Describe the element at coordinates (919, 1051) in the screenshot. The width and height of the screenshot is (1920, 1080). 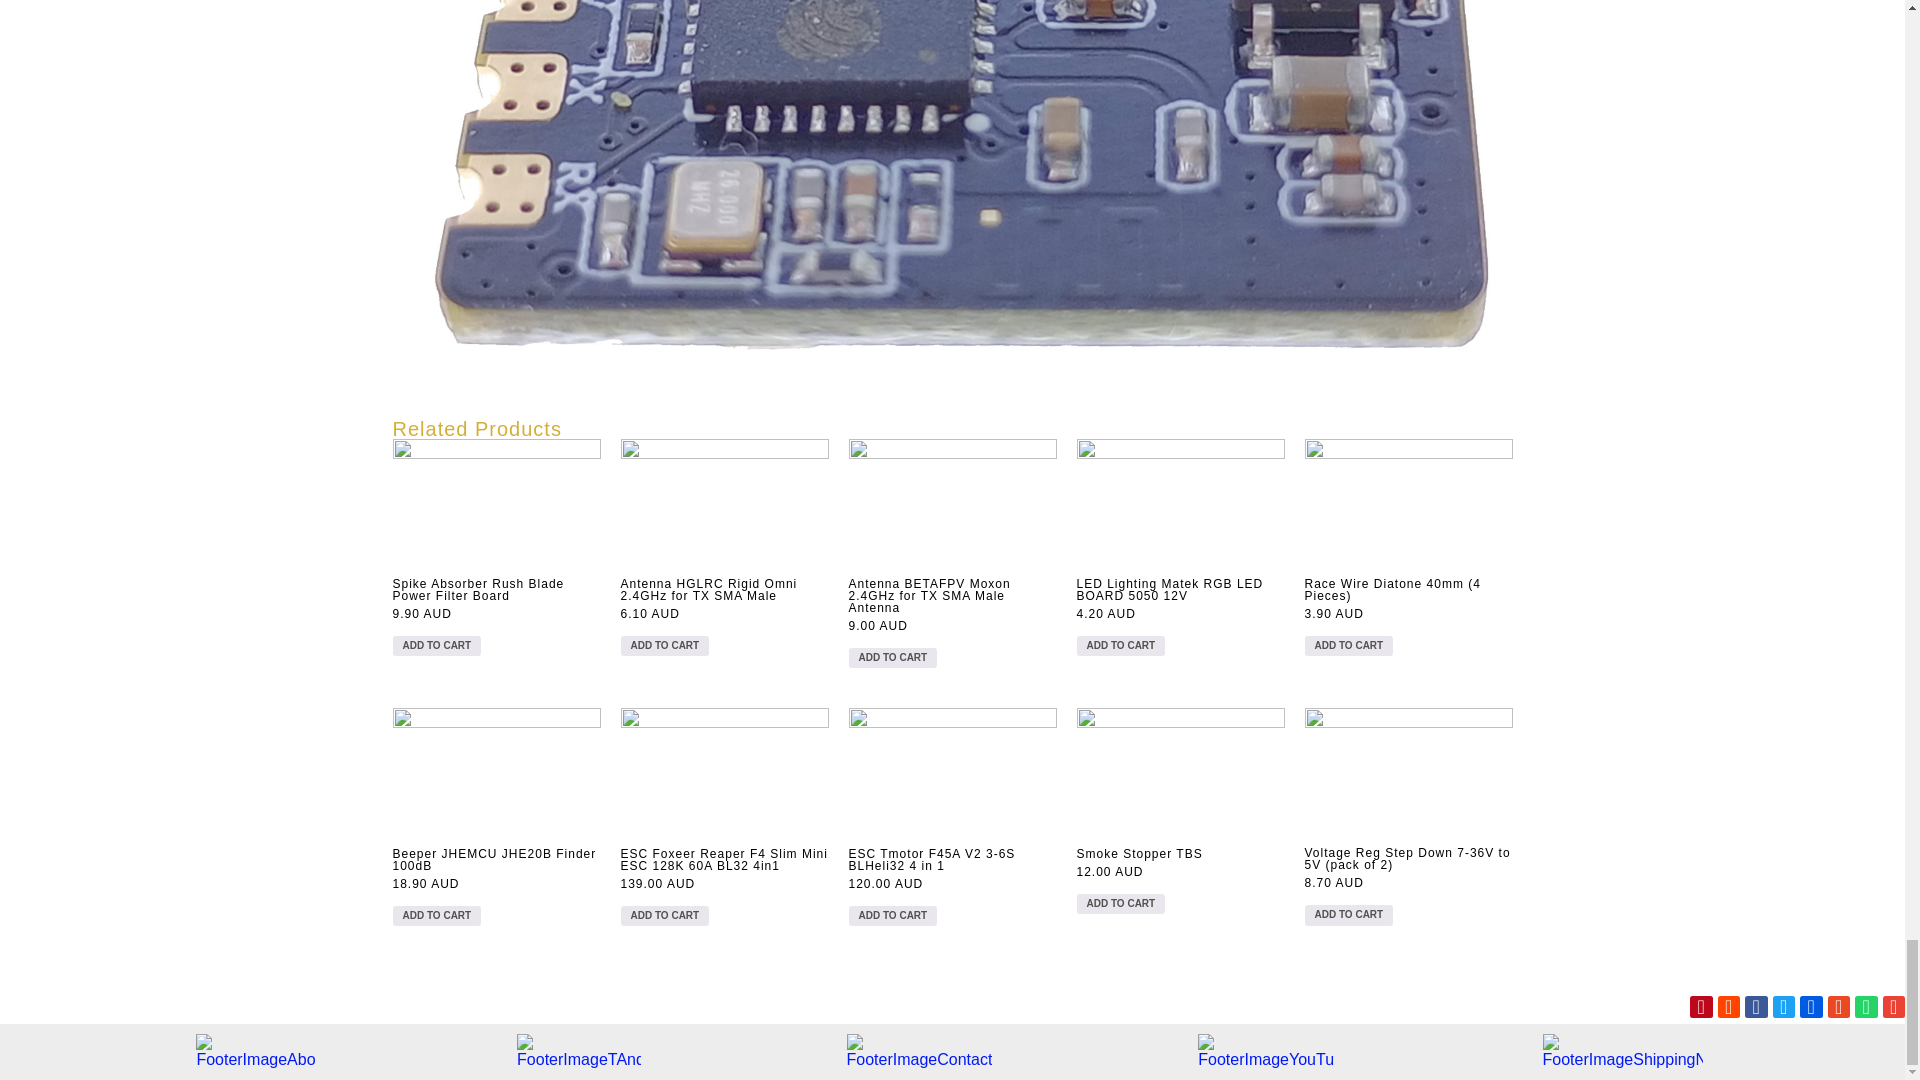
I see `FooterImageContactUs` at that location.